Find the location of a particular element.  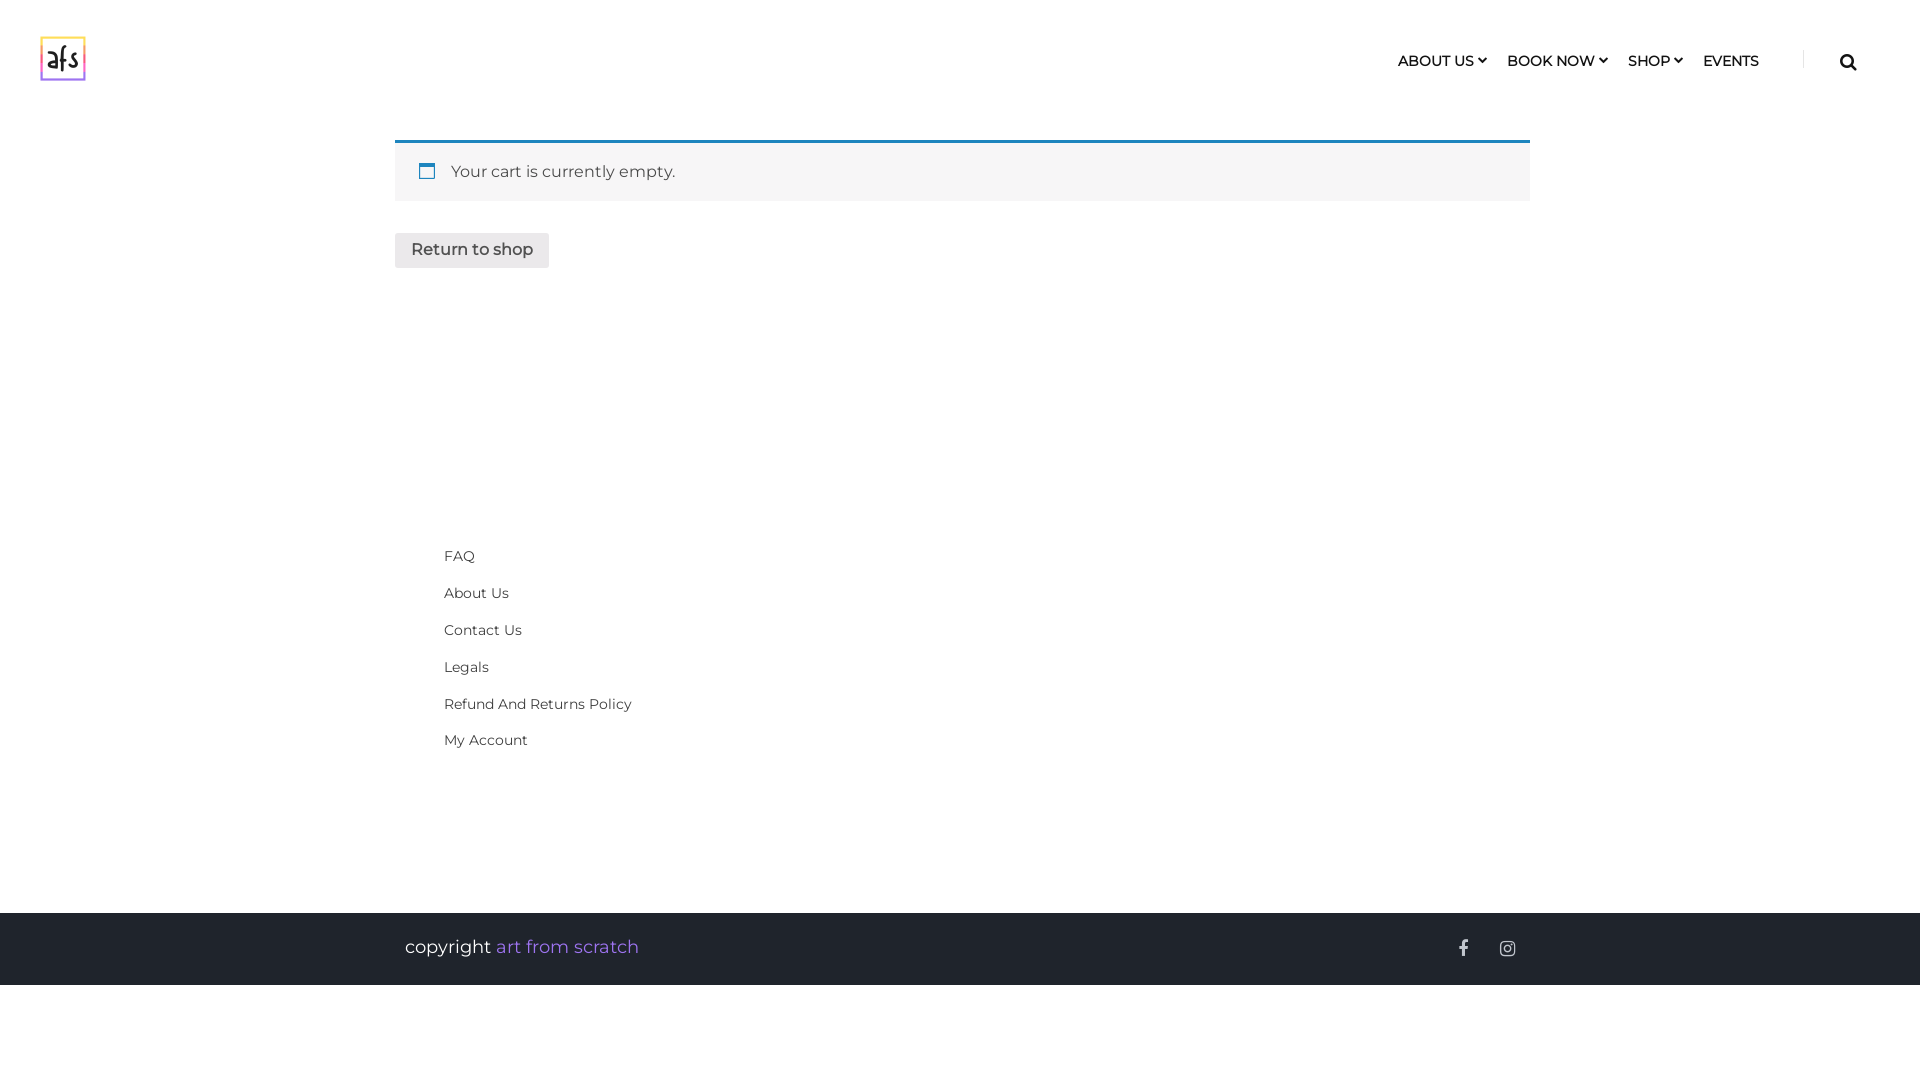

Search is located at coordinates (1442, 536).